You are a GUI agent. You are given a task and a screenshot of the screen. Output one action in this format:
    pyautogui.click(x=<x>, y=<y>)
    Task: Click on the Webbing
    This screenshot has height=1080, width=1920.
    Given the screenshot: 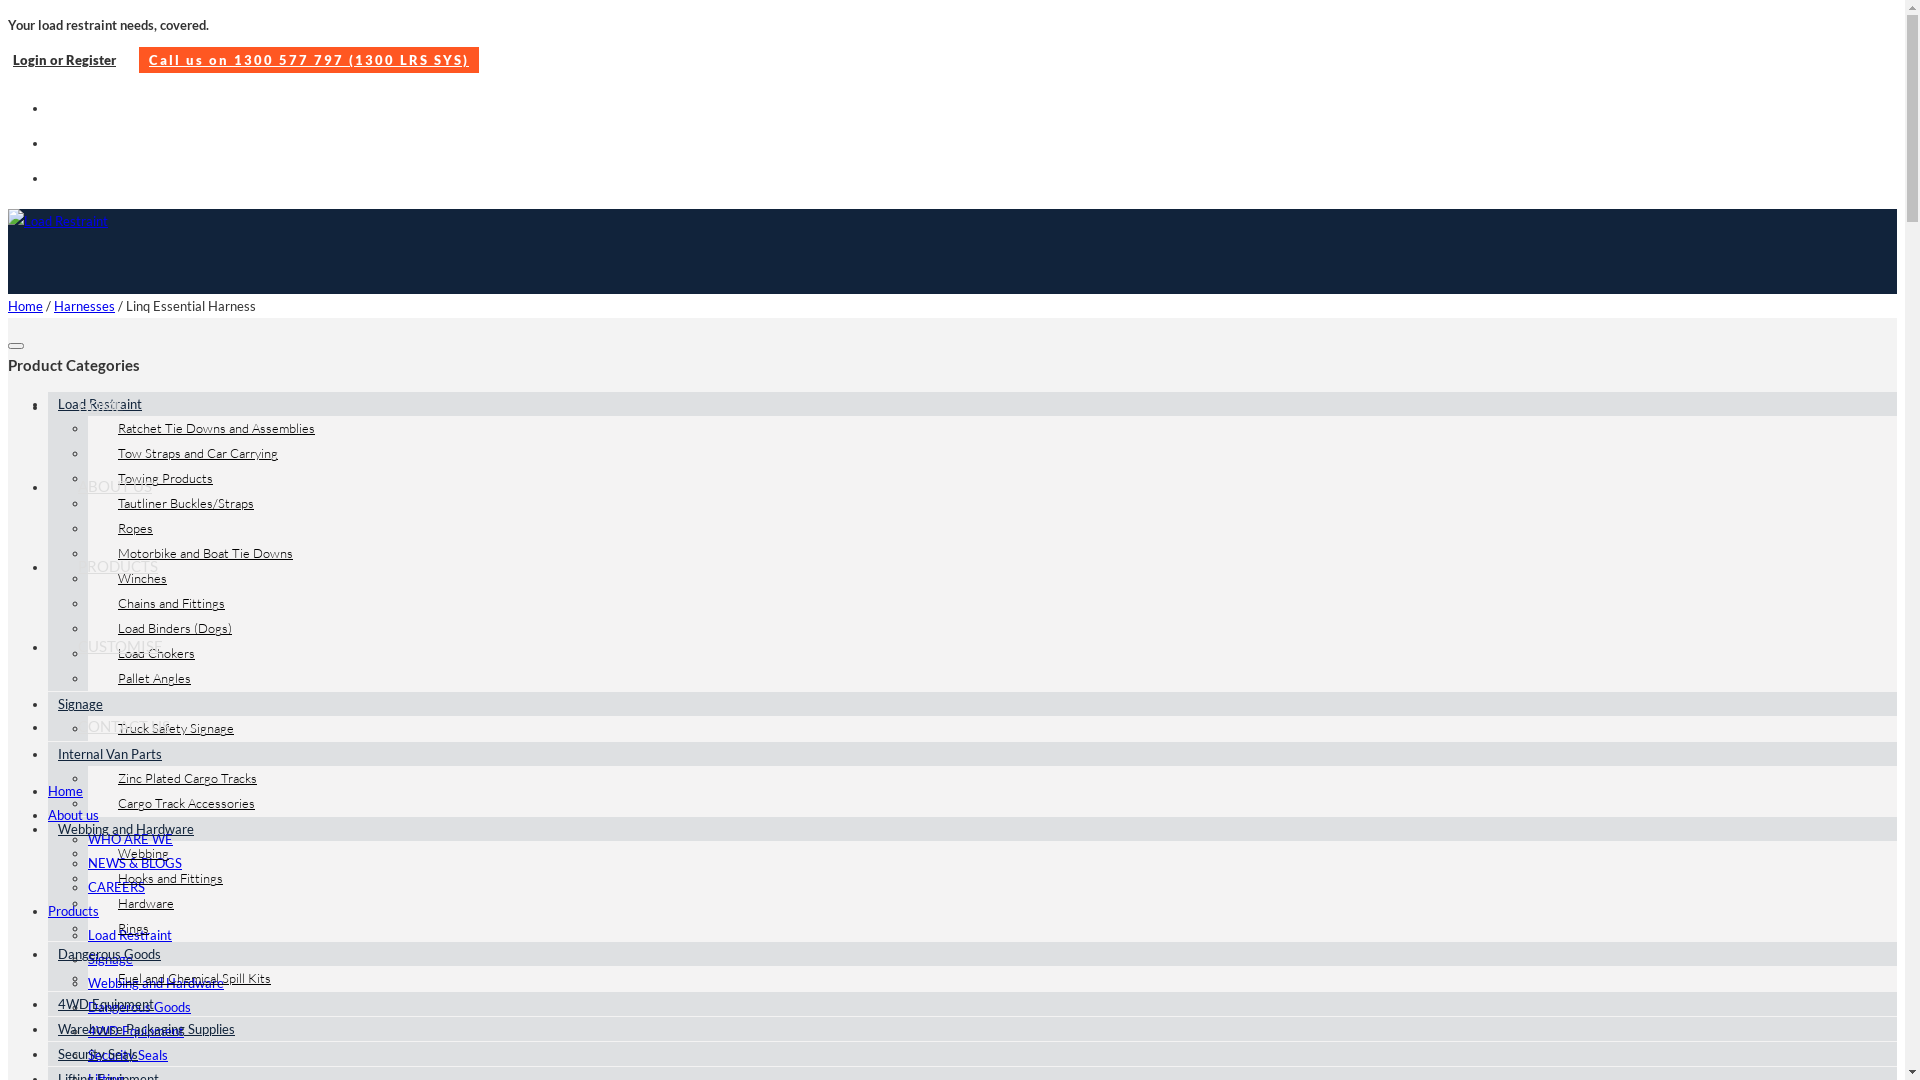 What is the action you would take?
    pyautogui.click(x=138, y=853)
    